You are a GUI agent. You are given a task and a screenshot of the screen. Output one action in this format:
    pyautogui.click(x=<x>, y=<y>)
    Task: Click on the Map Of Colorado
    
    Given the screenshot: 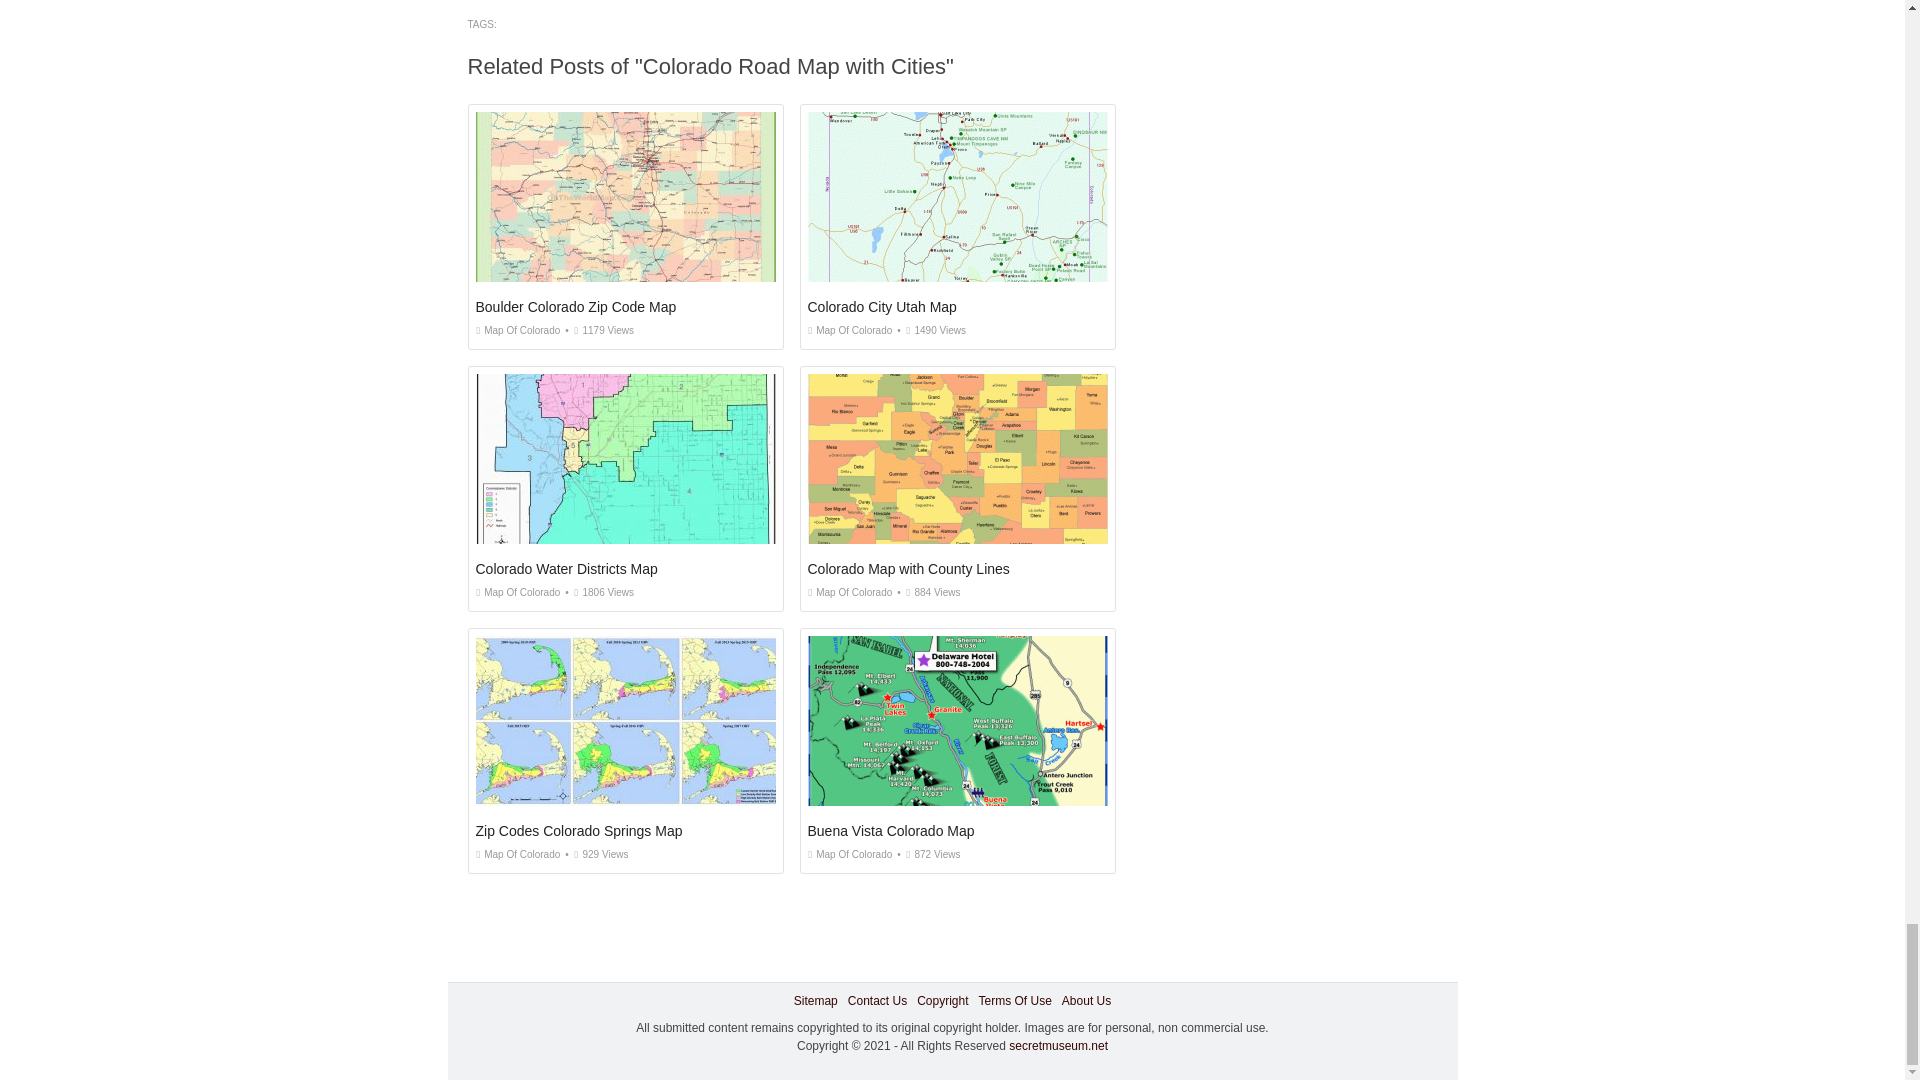 What is the action you would take?
    pyautogui.click(x=518, y=854)
    